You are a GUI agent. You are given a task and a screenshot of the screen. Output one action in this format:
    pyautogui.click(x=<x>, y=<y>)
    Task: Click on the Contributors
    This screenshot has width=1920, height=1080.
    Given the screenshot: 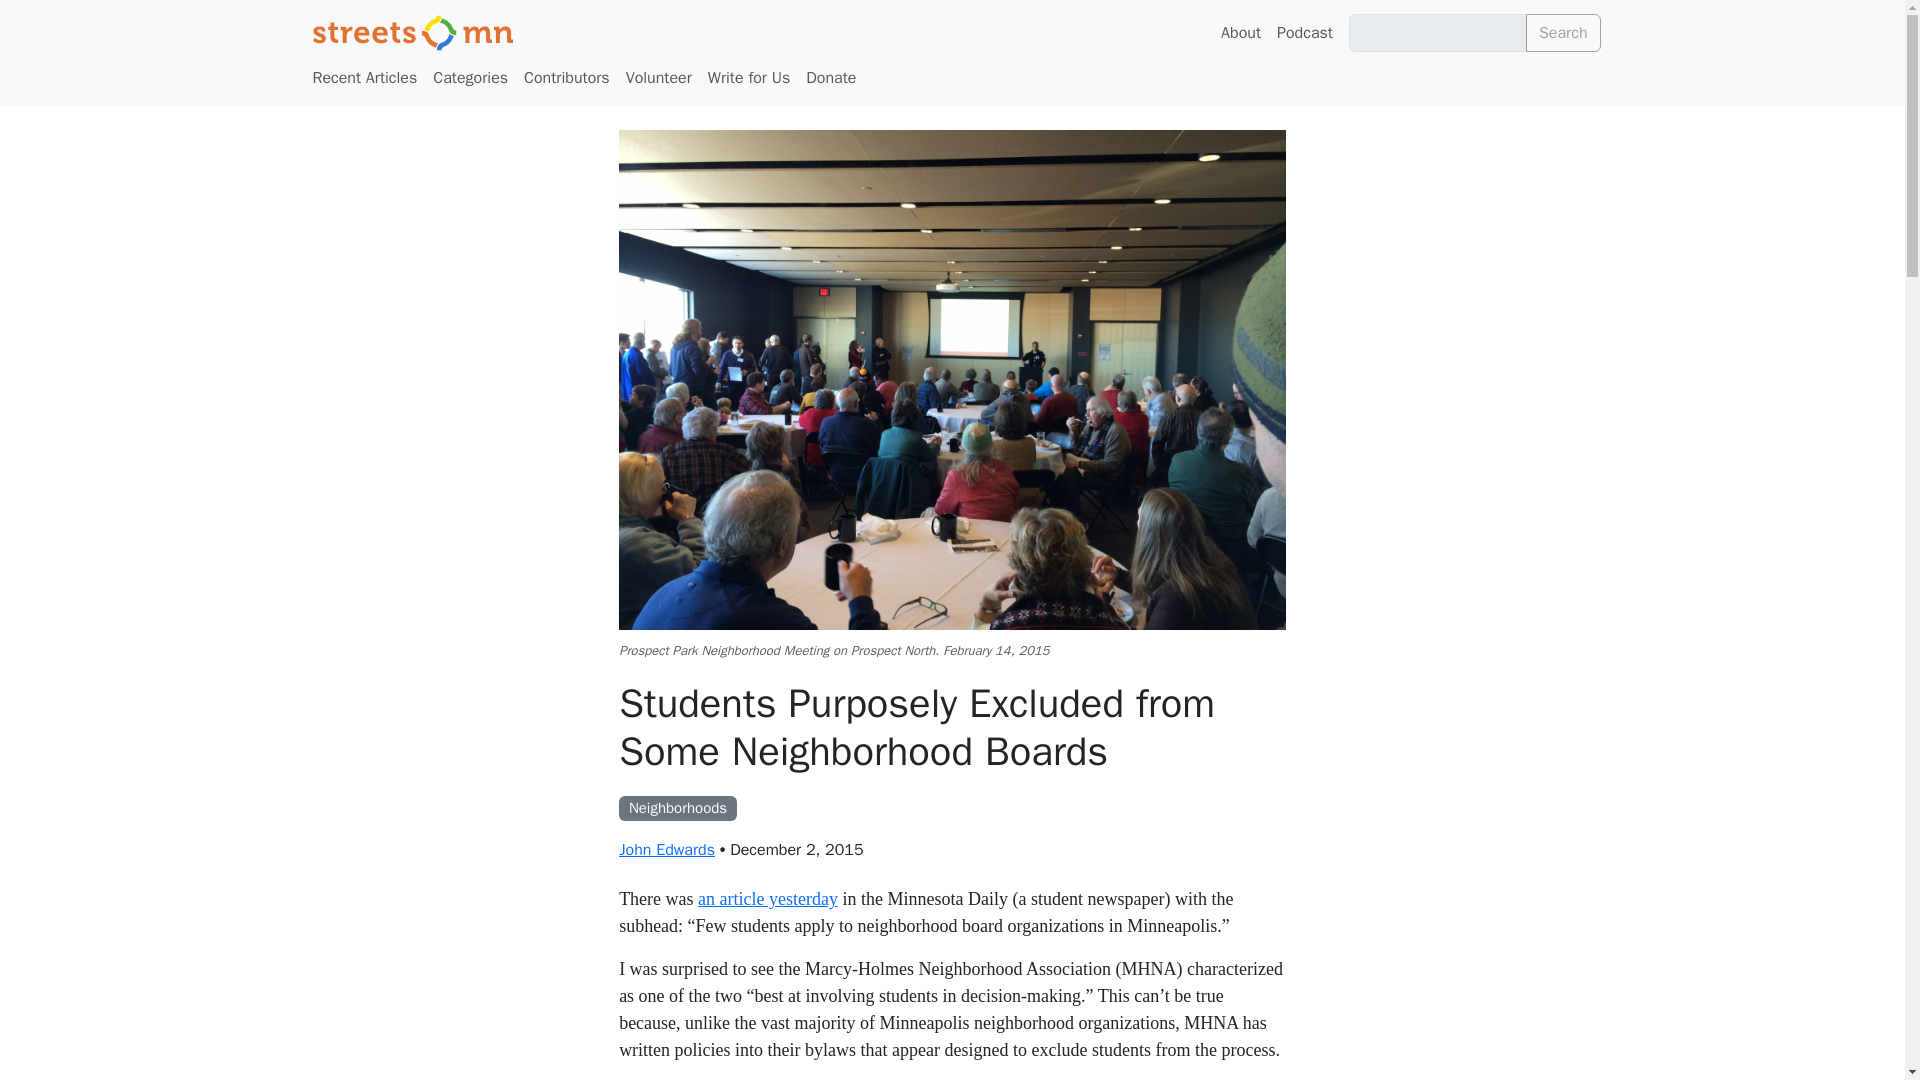 What is the action you would take?
    pyautogui.click(x=567, y=78)
    